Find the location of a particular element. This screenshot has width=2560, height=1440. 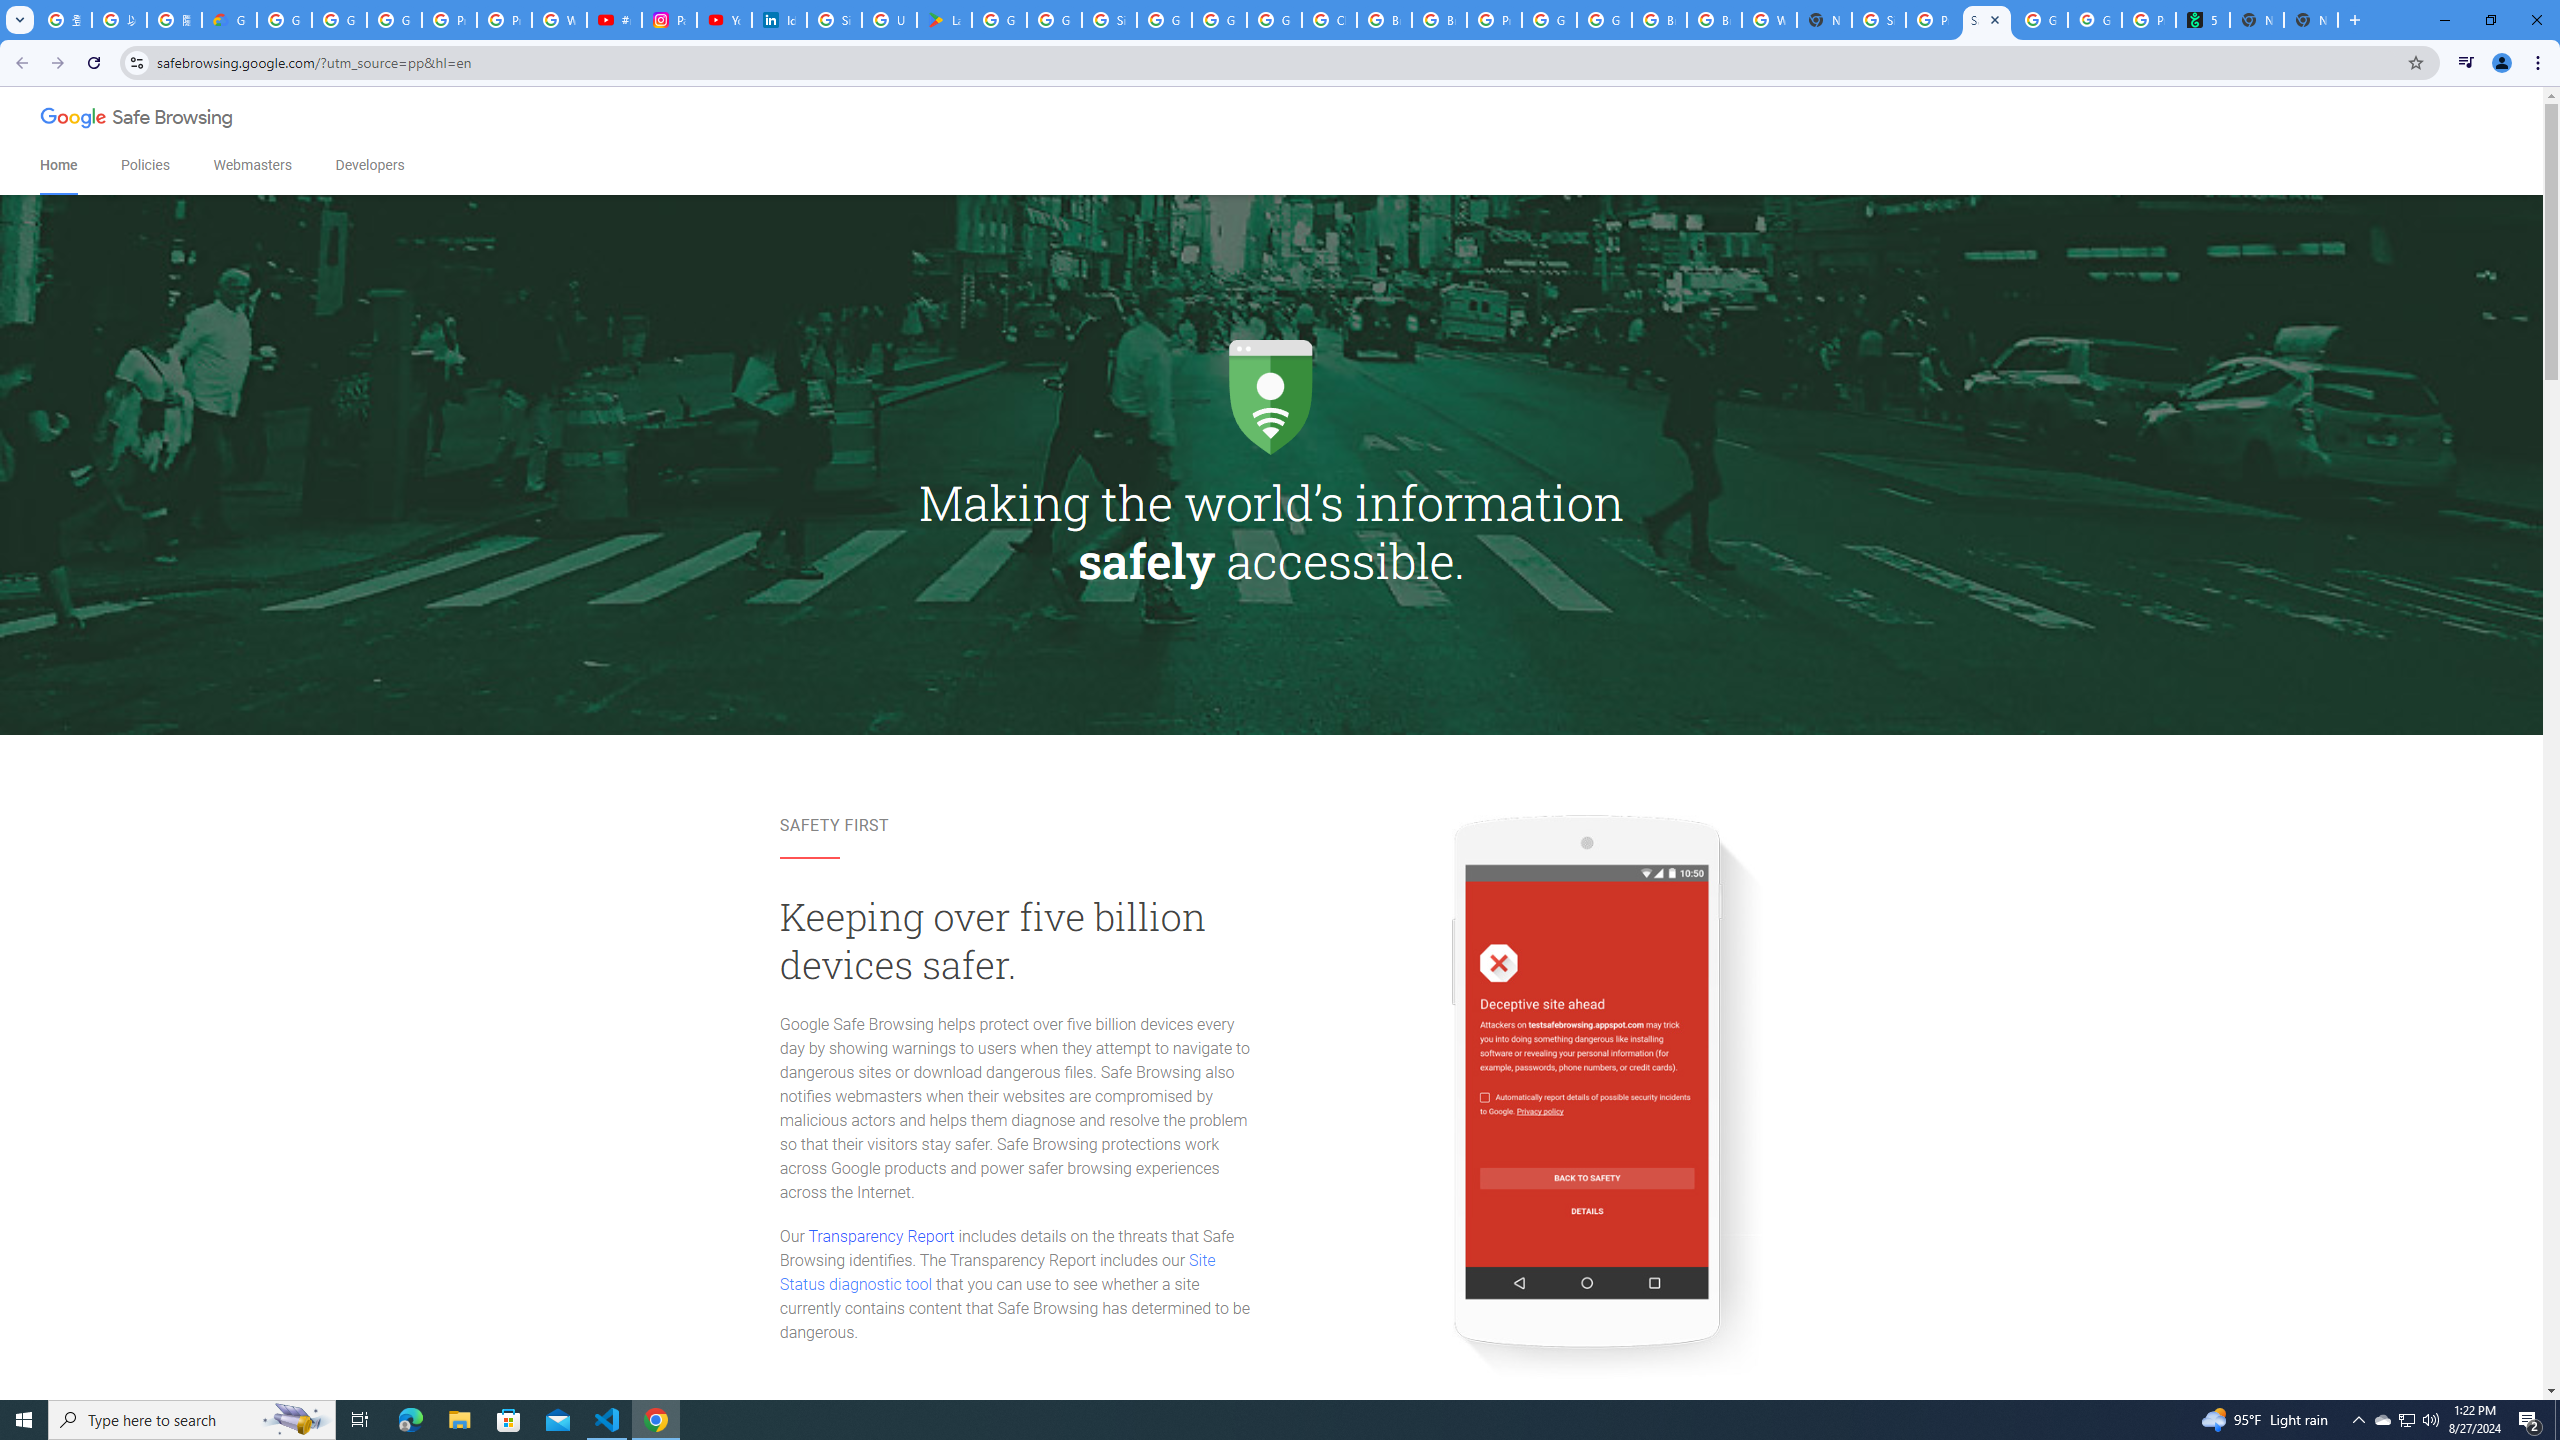

Site Status diagnostic tool is located at coordinates (997, 1272).